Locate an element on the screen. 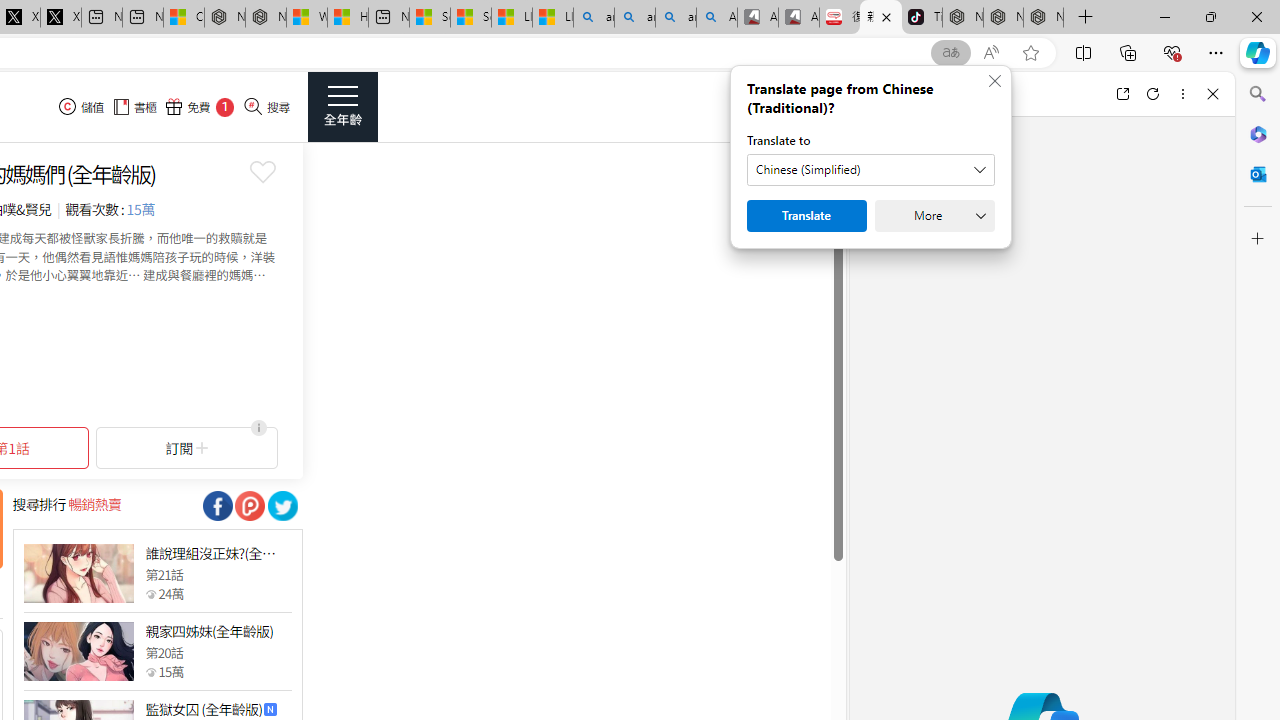 Image resolution: width=1280 pixels, height=720 pixels. Search is located at coordinates (1258, 94).